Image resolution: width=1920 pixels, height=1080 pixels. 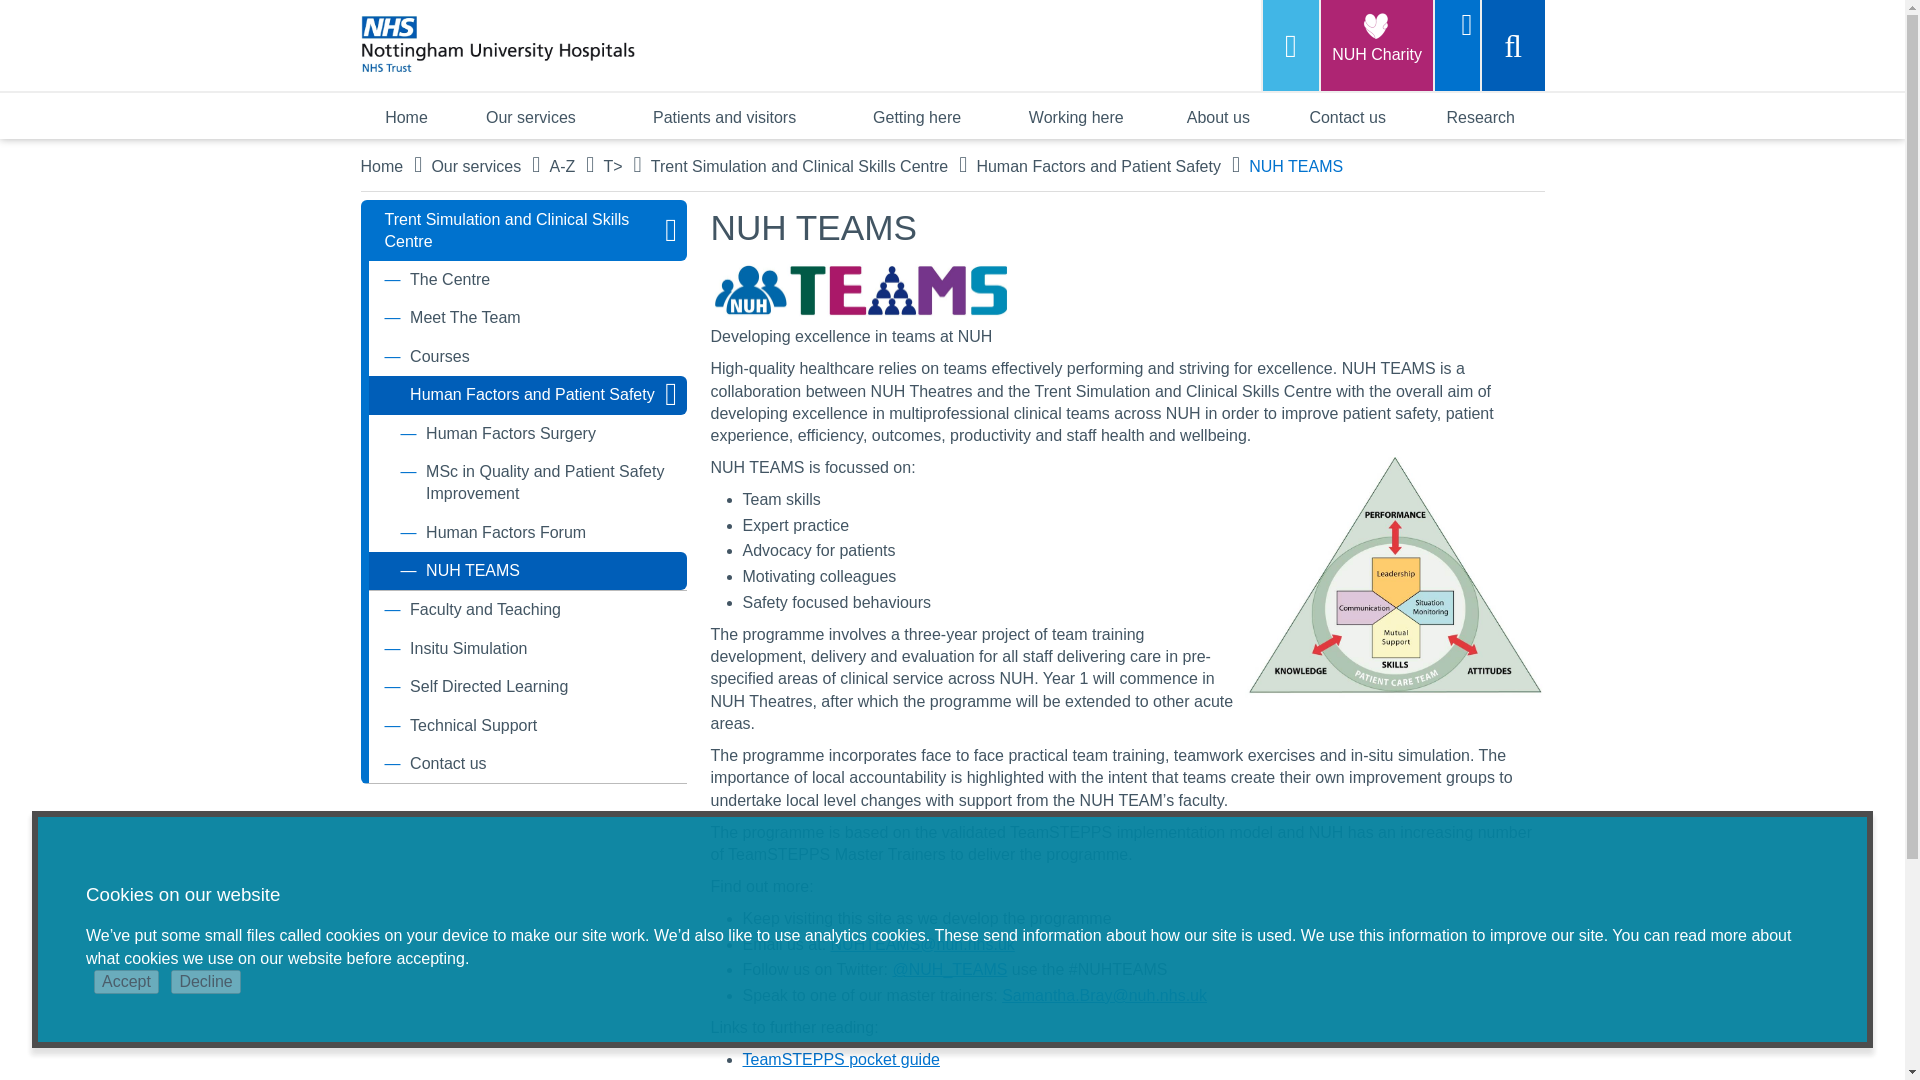 I want to click on Decline, so click(x=205, y=981).